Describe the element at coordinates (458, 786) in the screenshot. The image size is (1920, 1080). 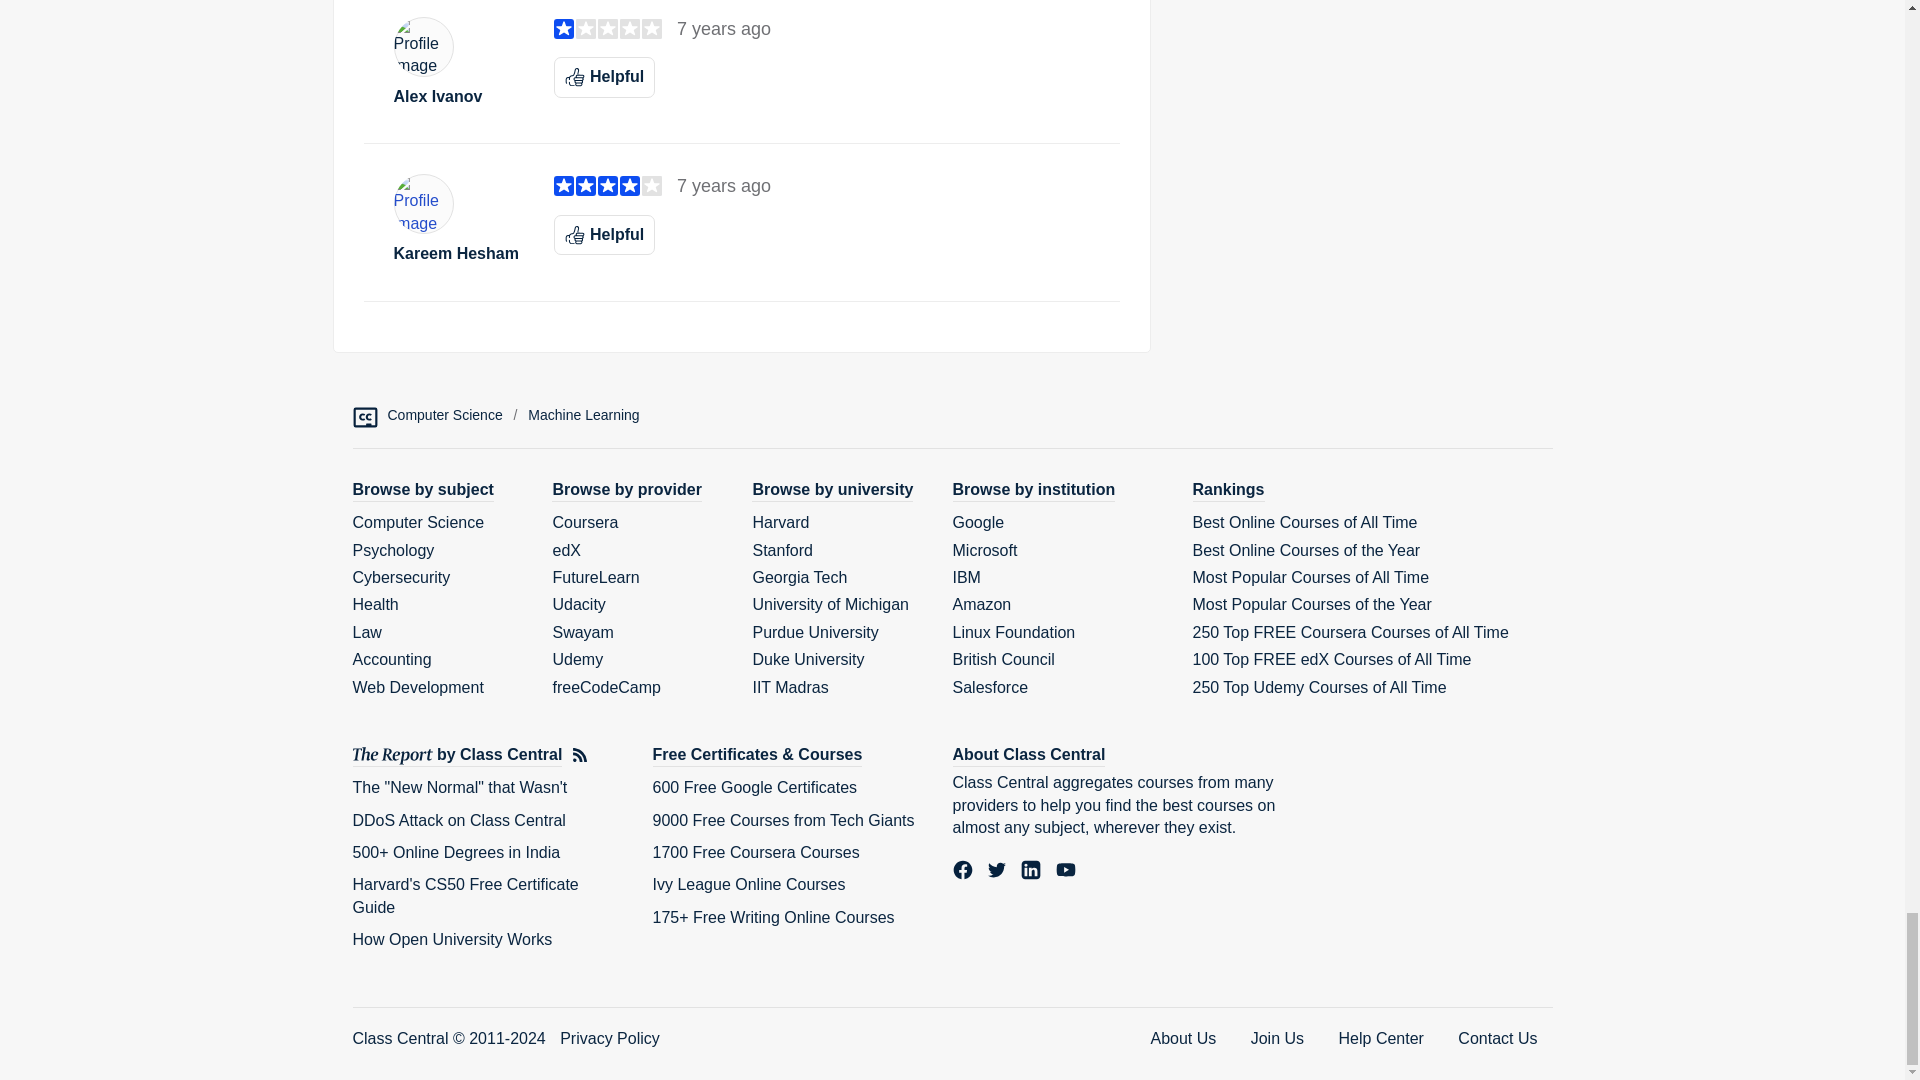
I see `The "New Normal" that Wasn't` at that location.